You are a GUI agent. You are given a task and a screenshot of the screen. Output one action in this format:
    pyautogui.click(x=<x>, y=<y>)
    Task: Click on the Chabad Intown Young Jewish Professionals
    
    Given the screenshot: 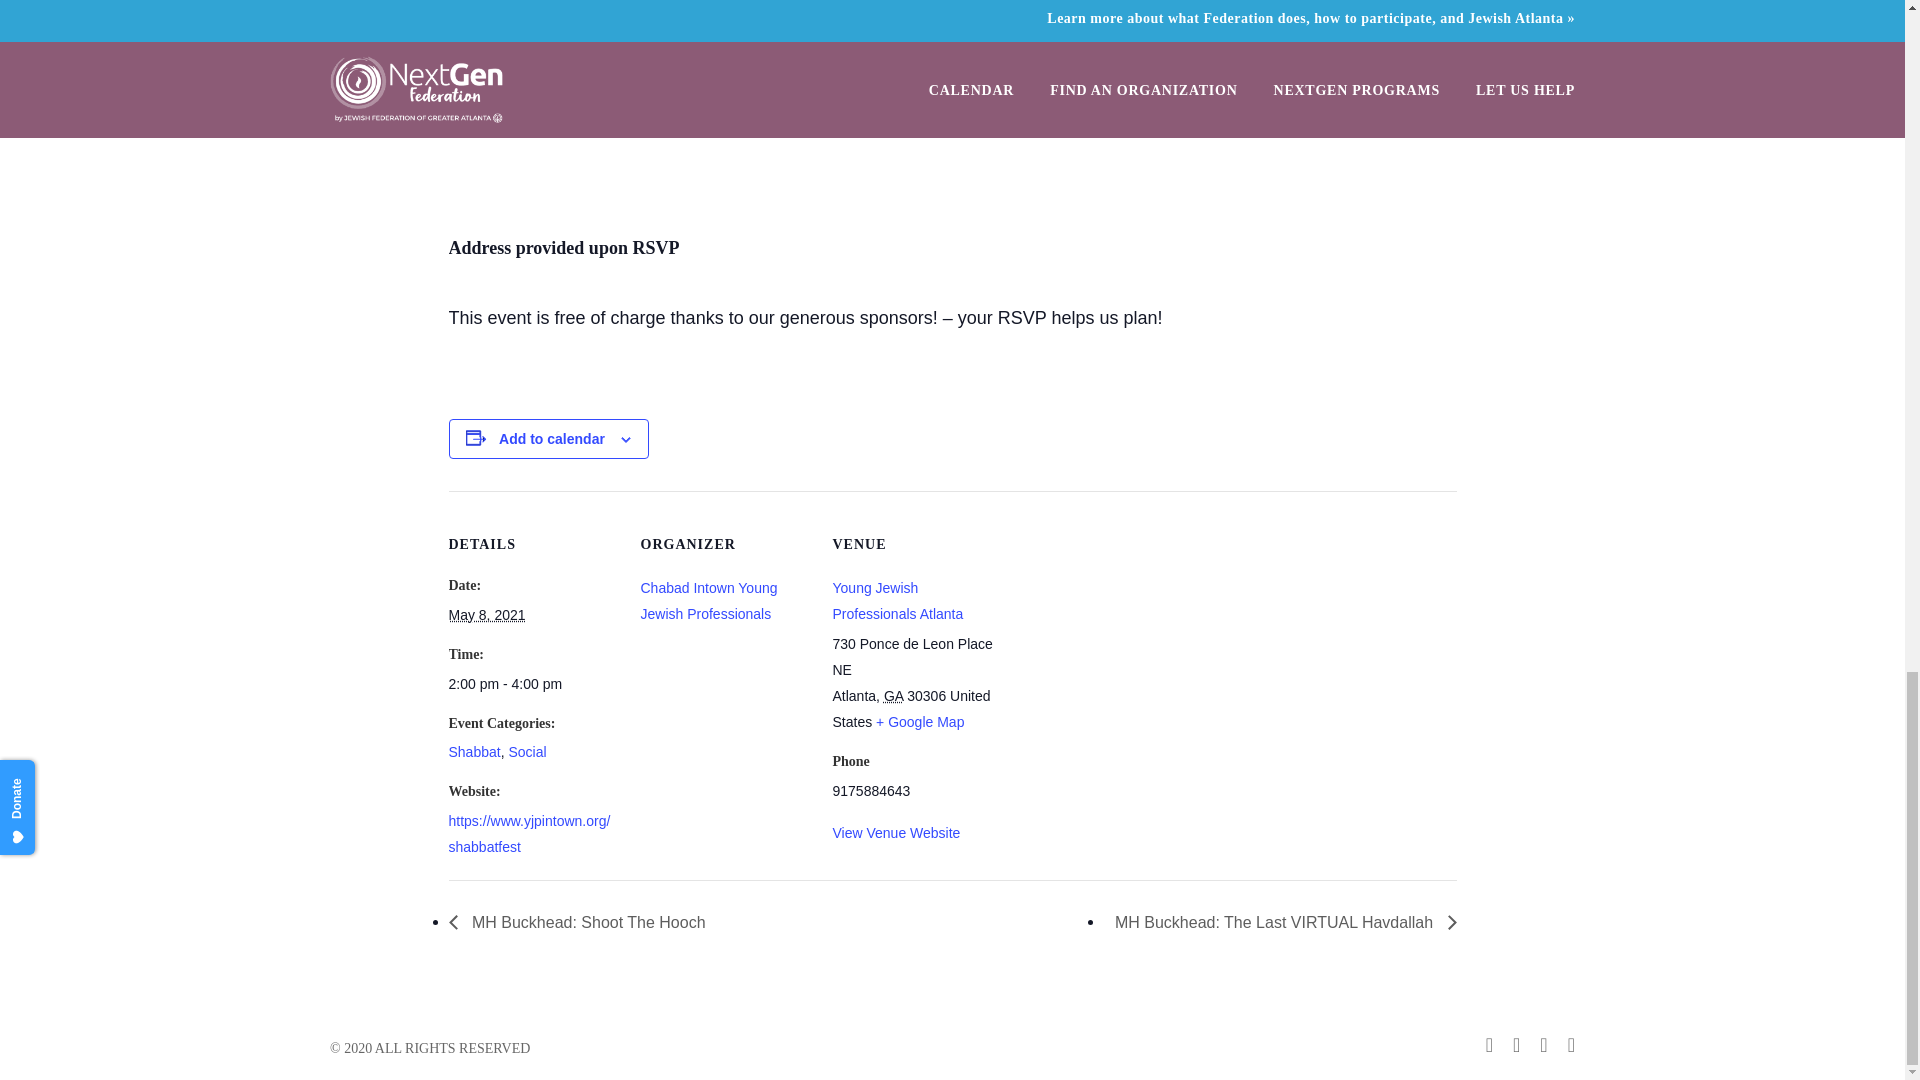 What is the action you would take?
    pyautogui.click(x=708, y=600)
    